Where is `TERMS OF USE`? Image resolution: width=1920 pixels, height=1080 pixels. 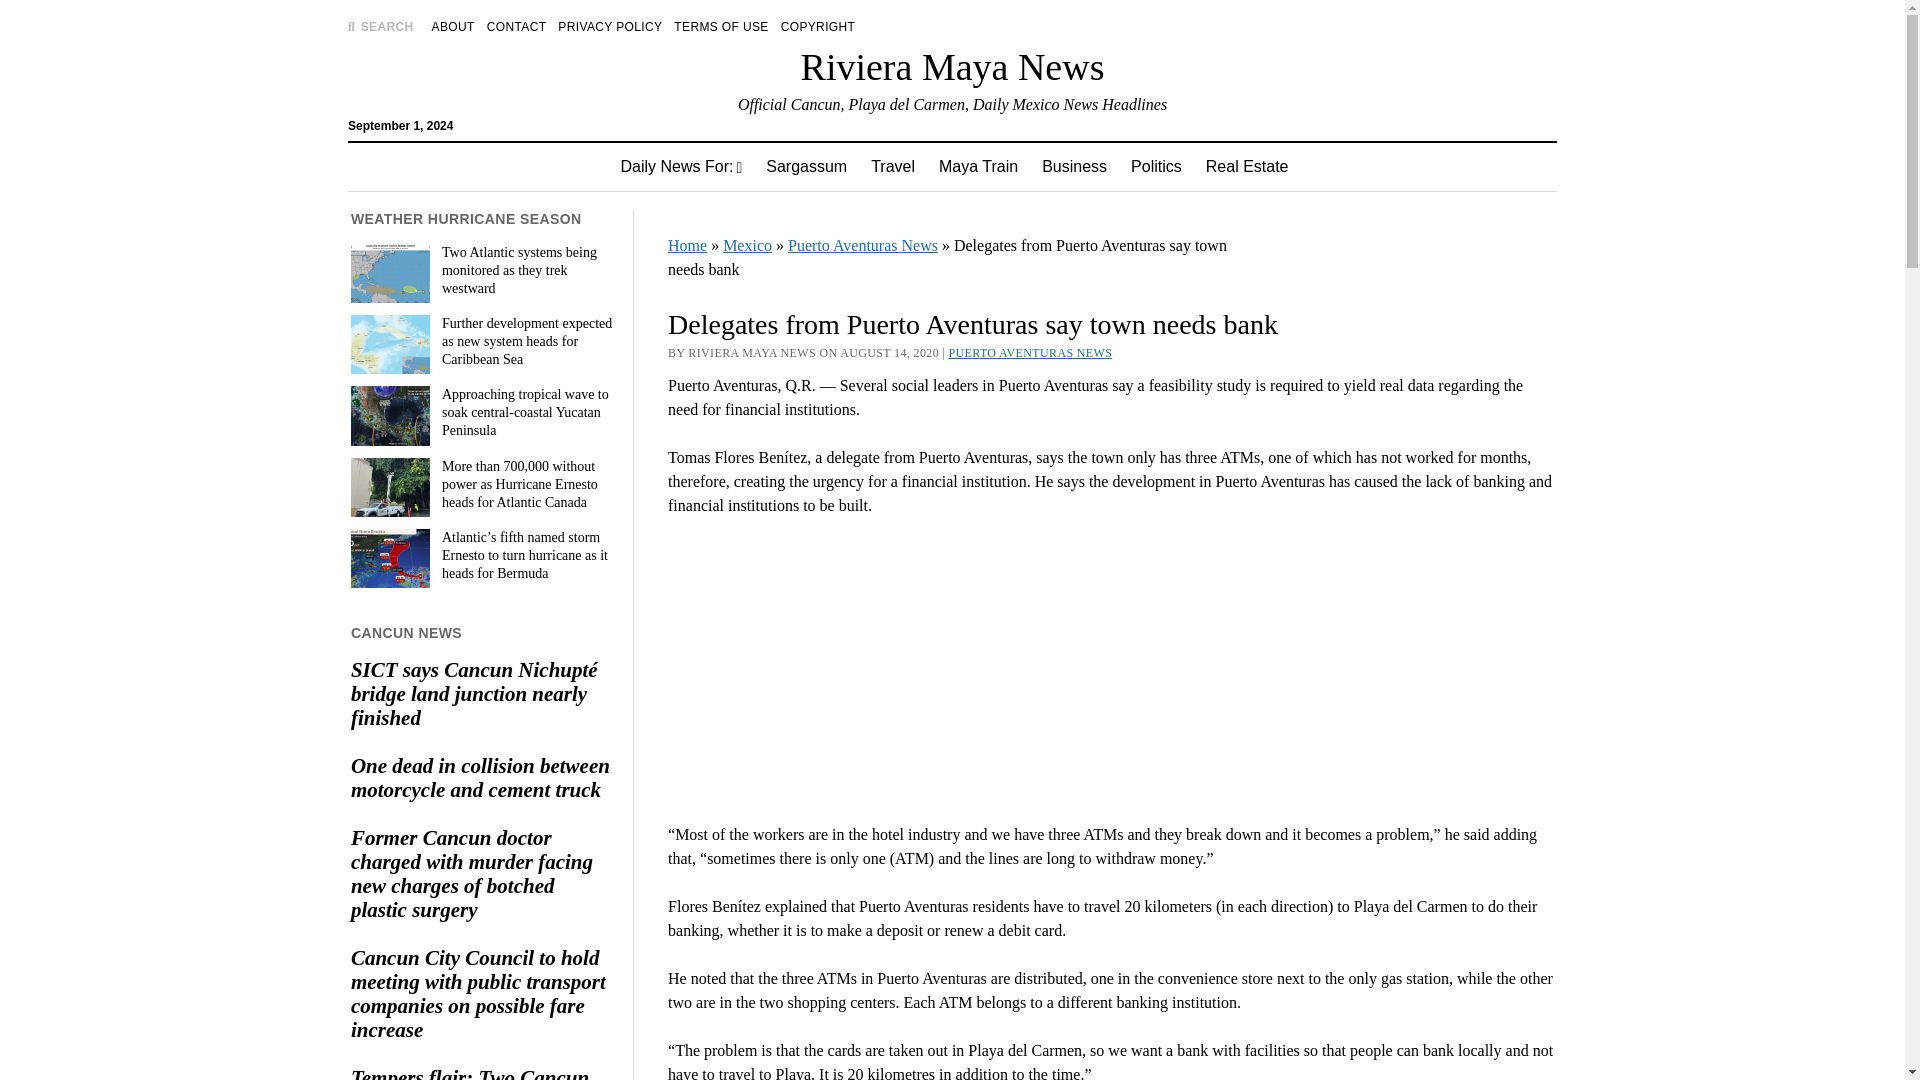 TERMS OF USE is located at coordinates (720, 26).